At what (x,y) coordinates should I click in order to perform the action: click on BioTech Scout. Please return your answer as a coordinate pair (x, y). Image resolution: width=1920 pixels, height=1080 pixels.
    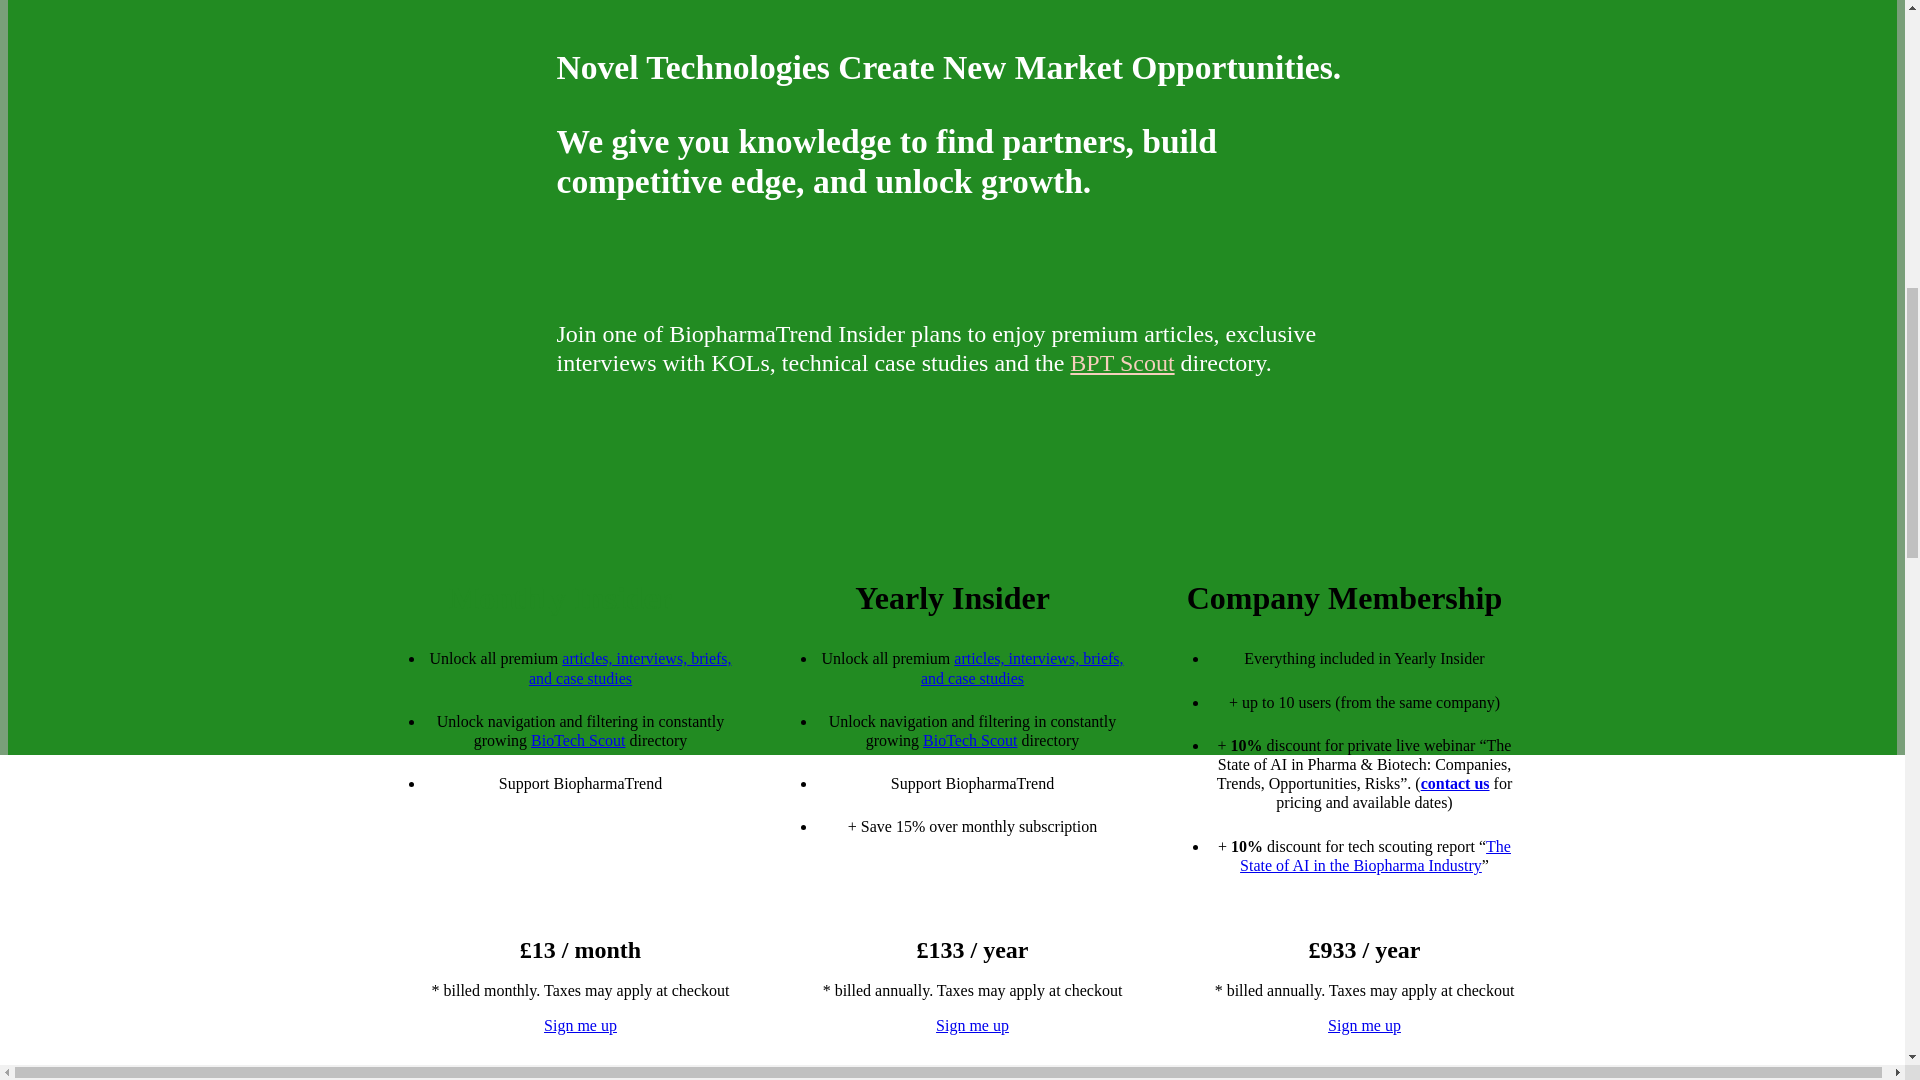
    Looking at the image, I should click on (970, 740).